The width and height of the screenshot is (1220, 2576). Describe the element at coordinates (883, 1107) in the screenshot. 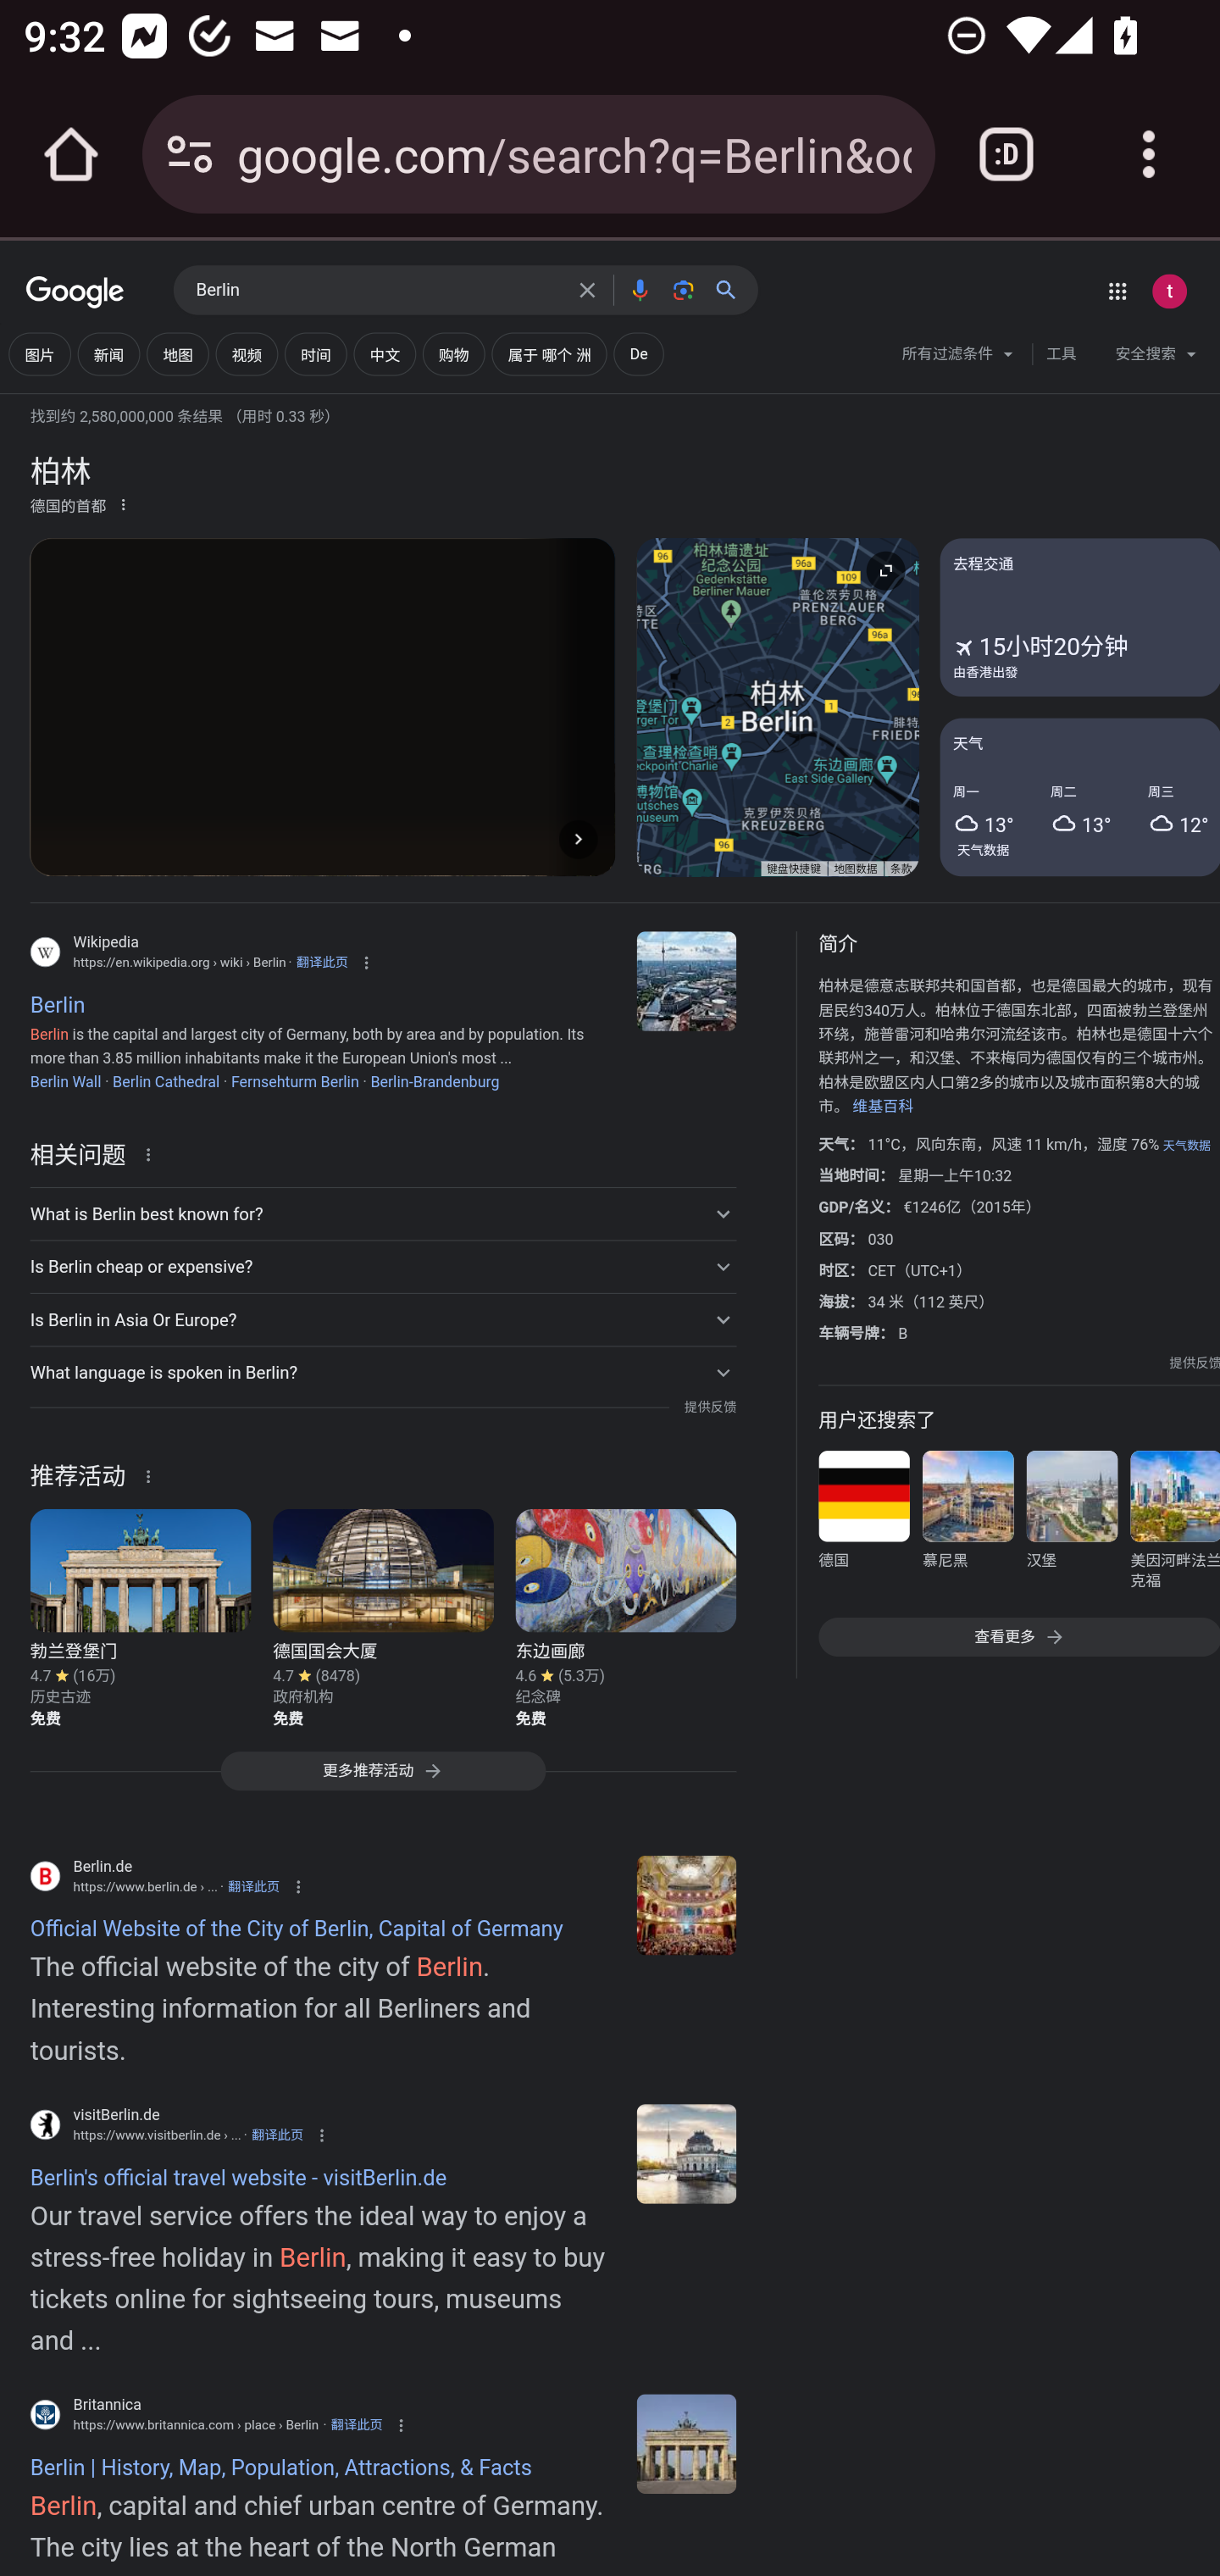

I see `维基百科` at that location.